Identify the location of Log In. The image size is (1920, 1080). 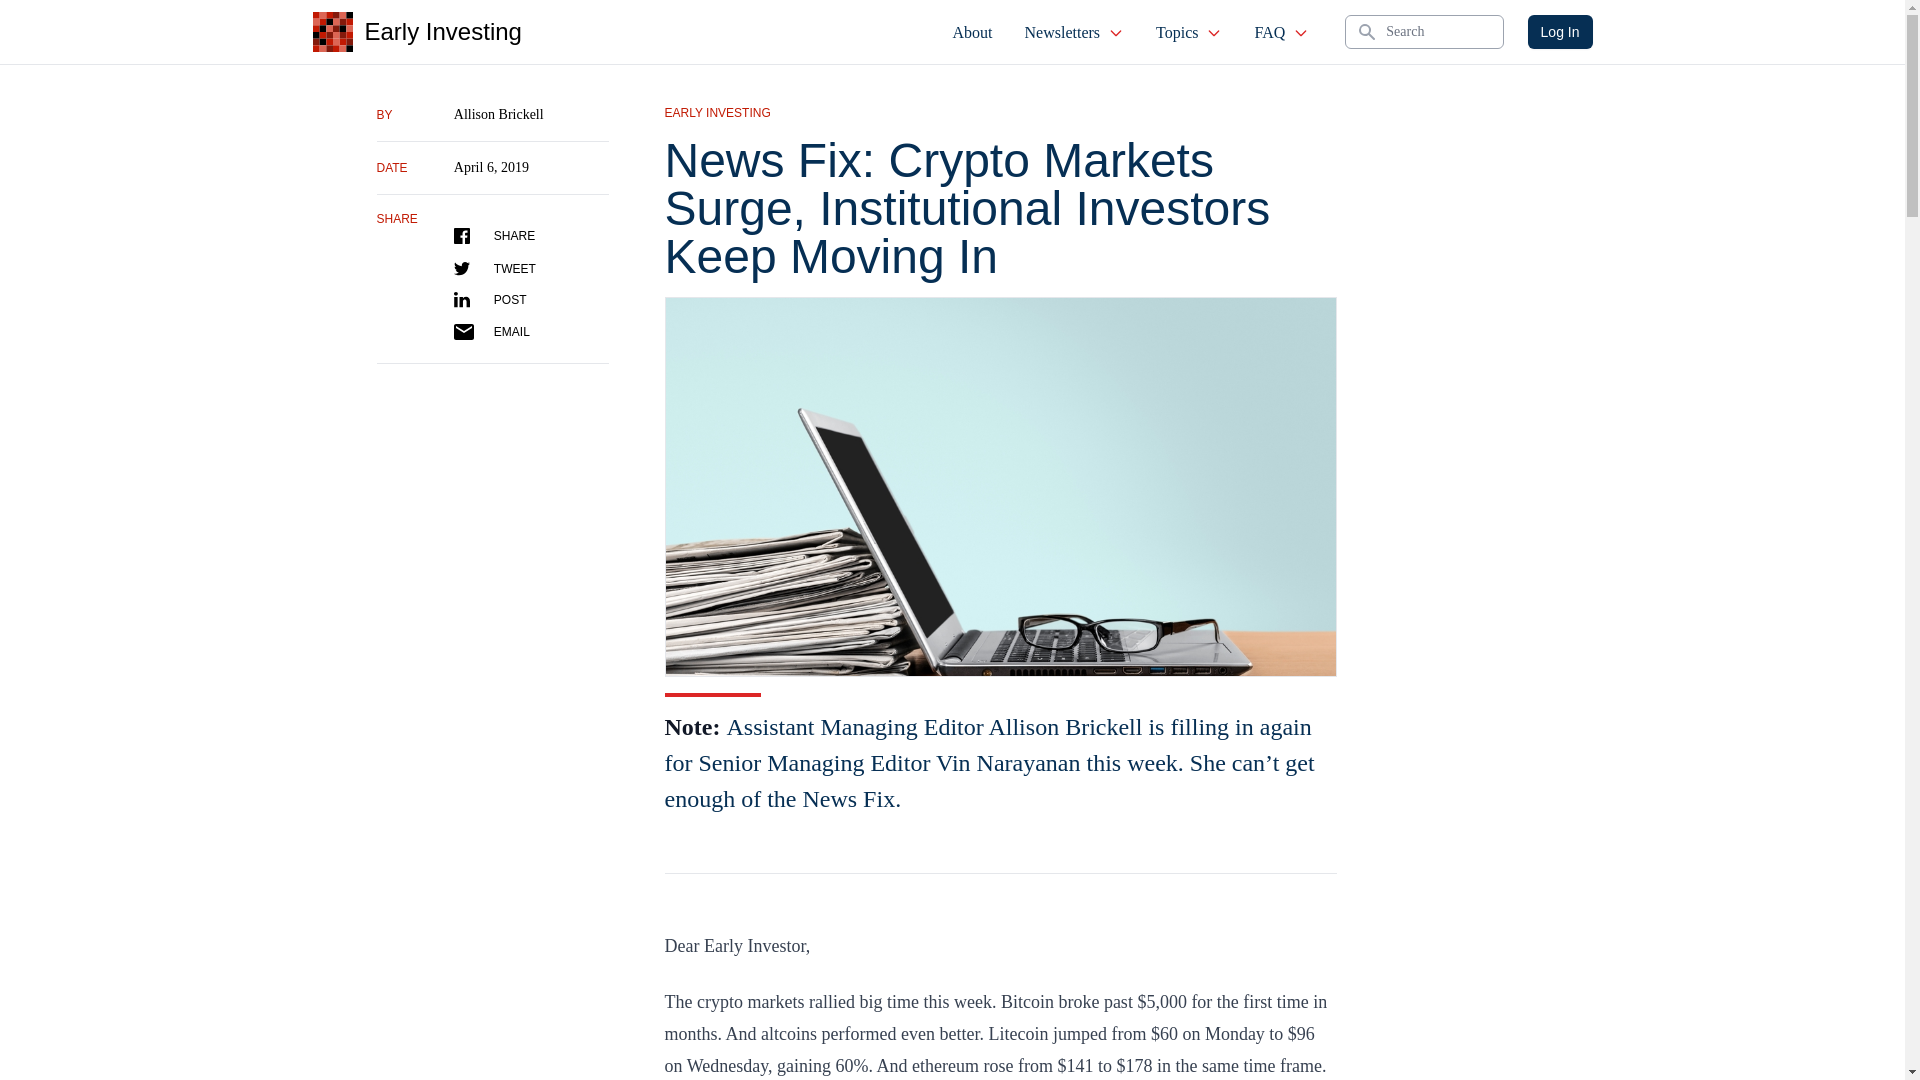
(1560, 32).